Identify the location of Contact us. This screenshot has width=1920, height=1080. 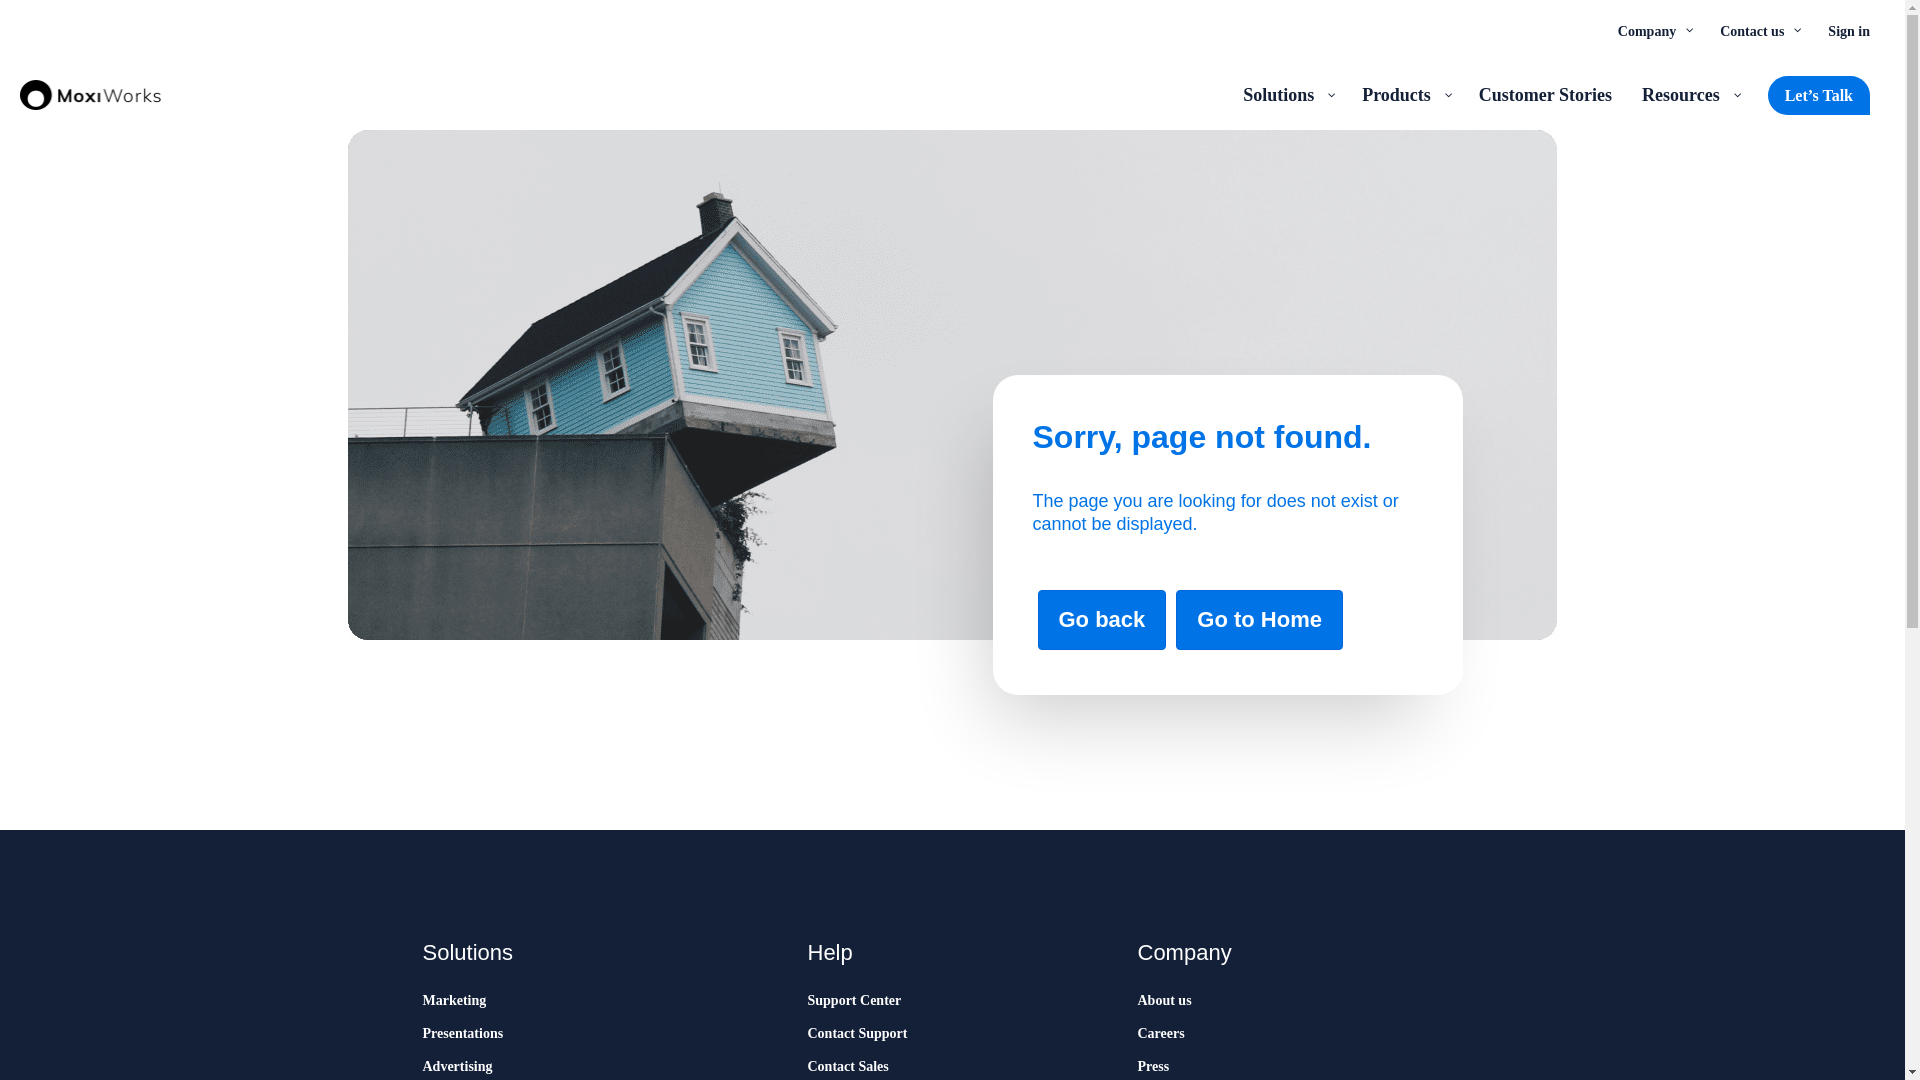
(1758, 30).